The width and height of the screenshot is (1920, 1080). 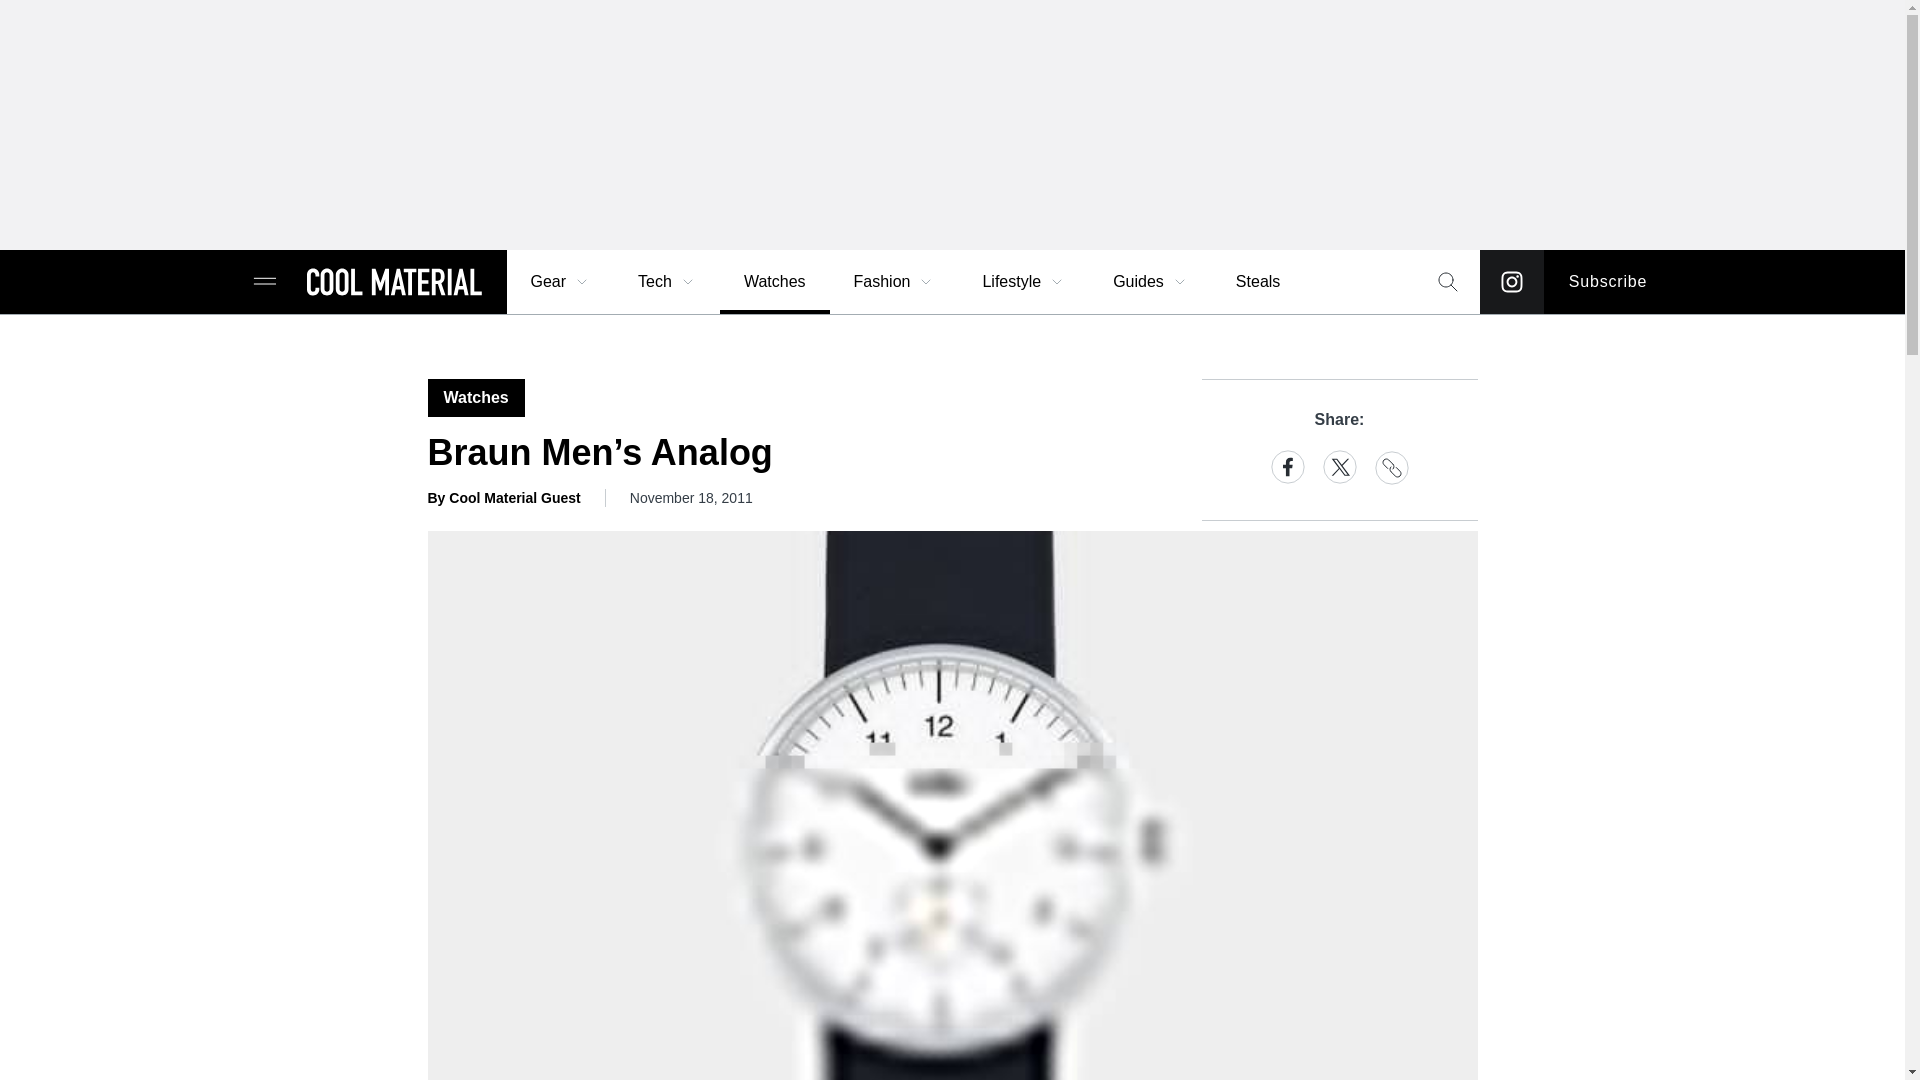 I want to click on Lifestyle, so click(x=1023, y=282).